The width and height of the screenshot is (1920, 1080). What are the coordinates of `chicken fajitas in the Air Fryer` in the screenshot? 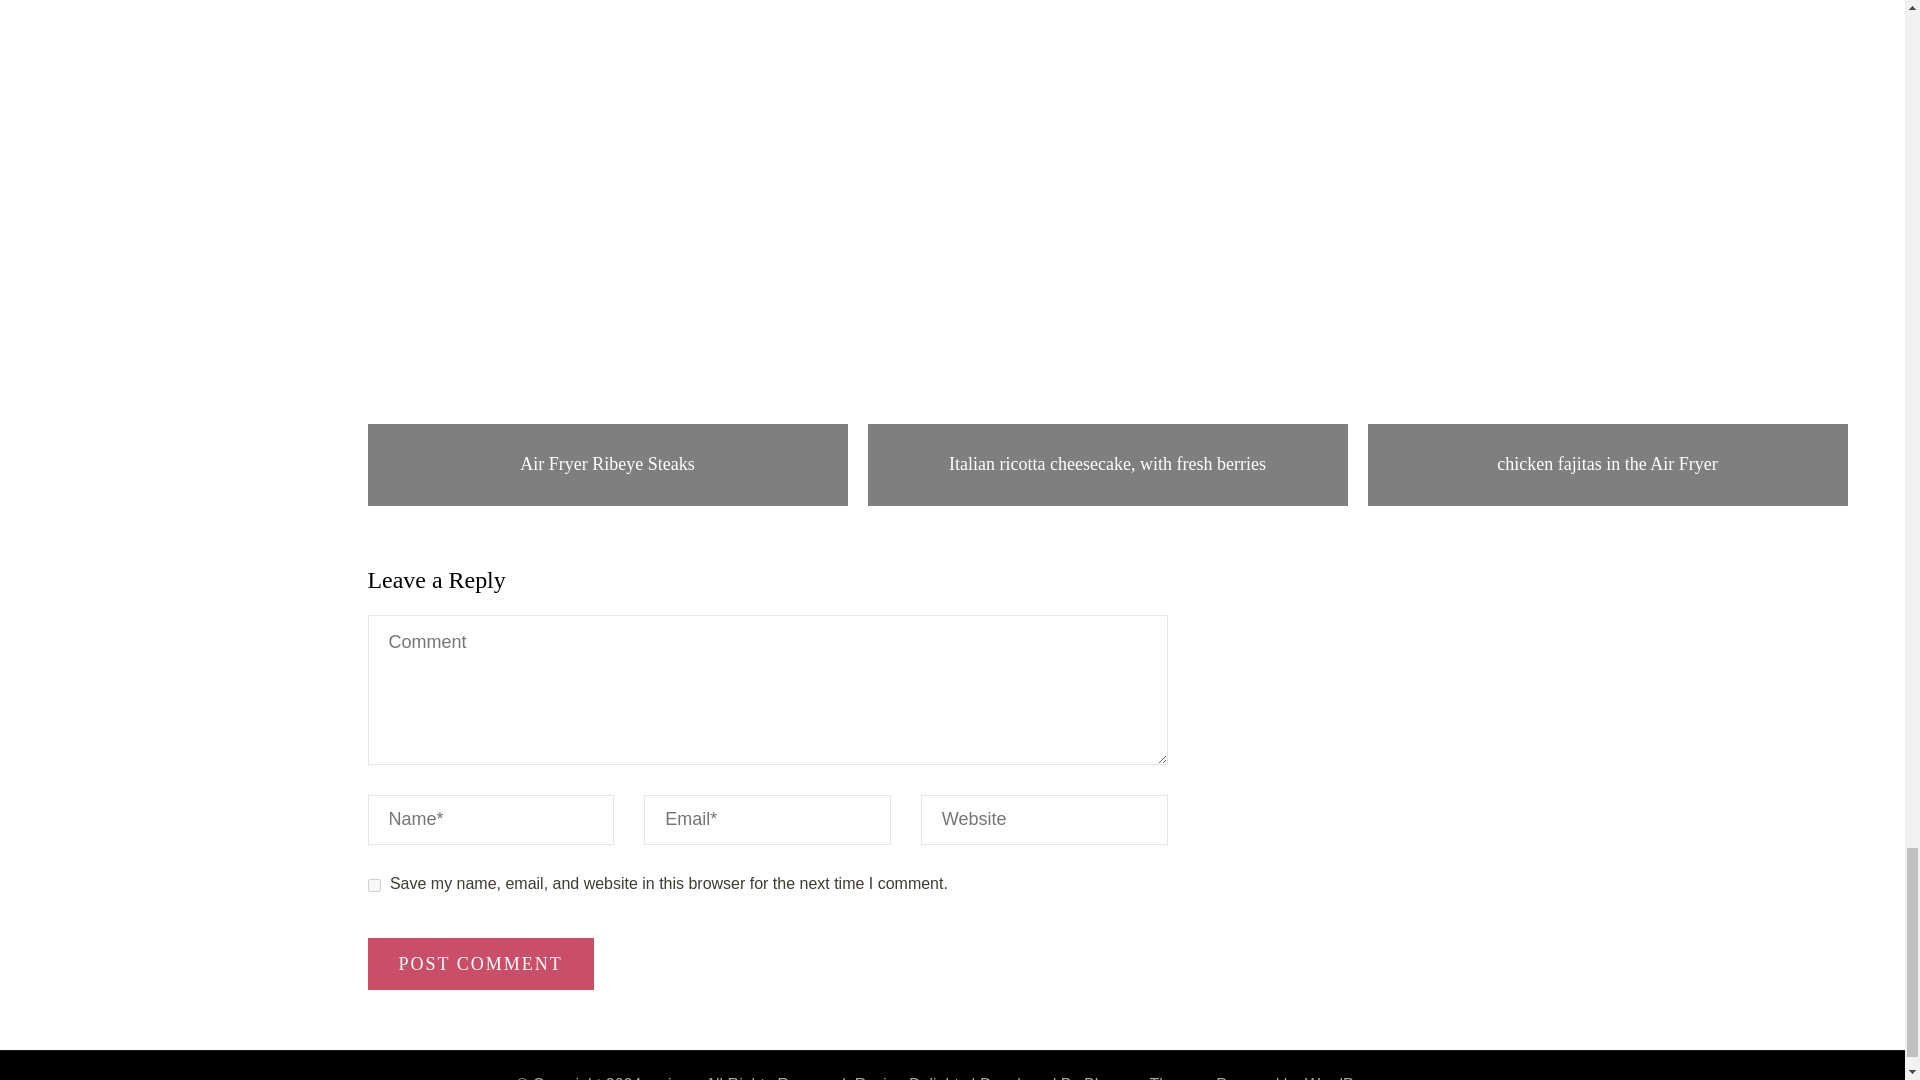 It's located at (1608, 464).